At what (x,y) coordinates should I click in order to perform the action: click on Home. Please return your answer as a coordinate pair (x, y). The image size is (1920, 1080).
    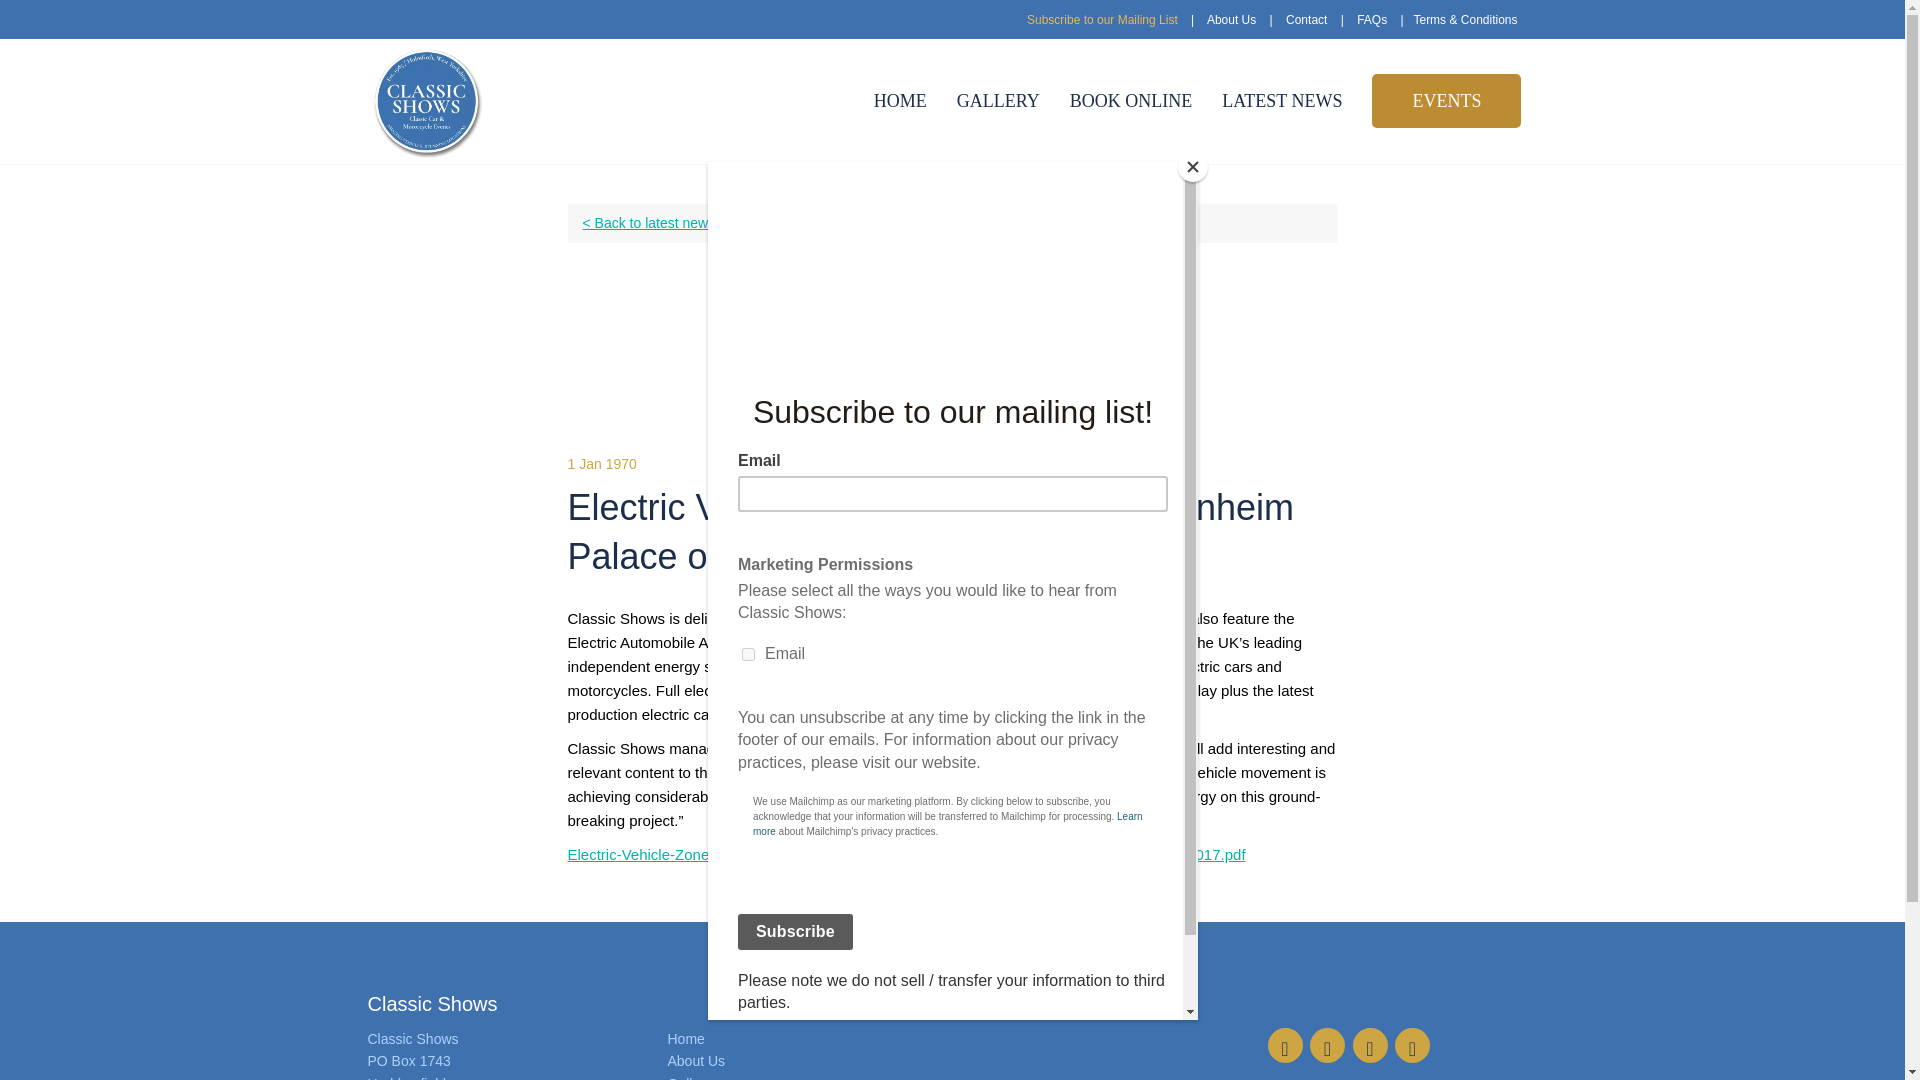
    Looking at the image, I should click on (686, 1038).